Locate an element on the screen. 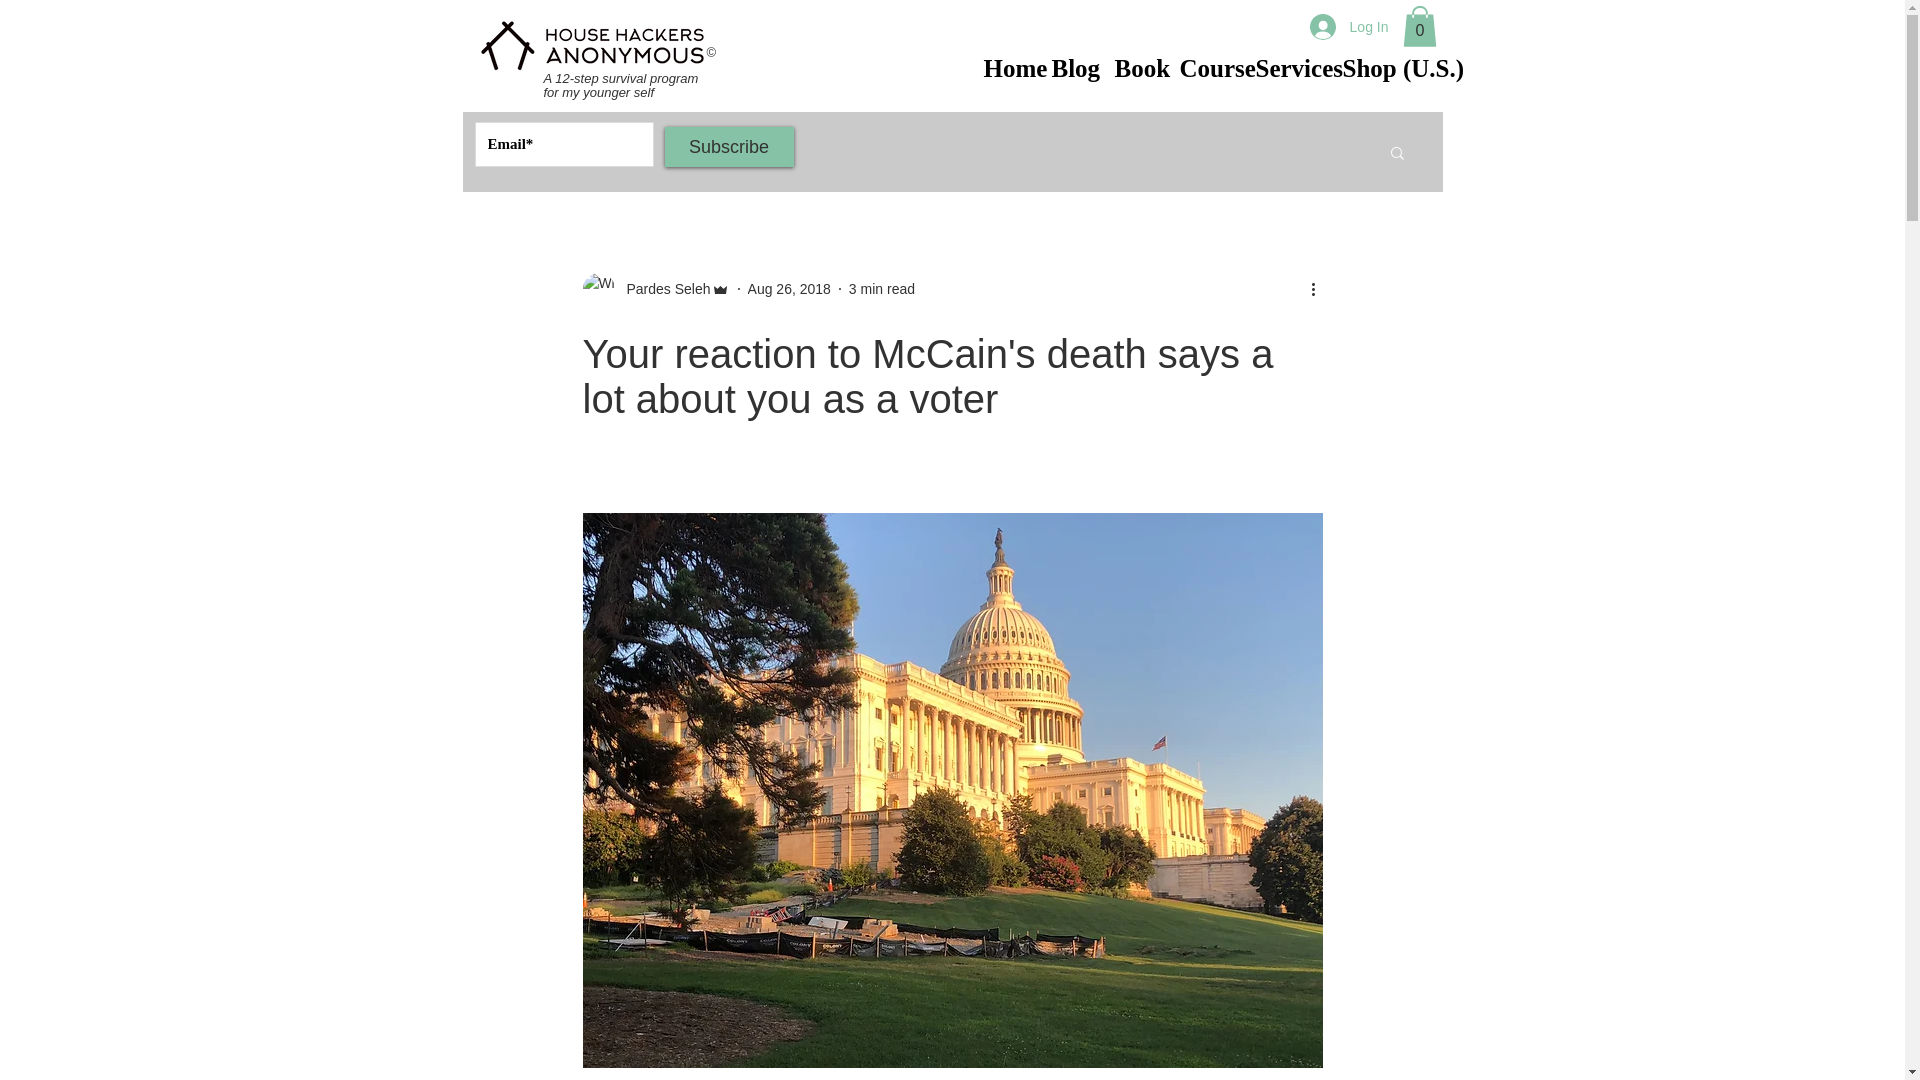 The image size is (1920, 1080). 3 min read is located at coordinates (882, 288).